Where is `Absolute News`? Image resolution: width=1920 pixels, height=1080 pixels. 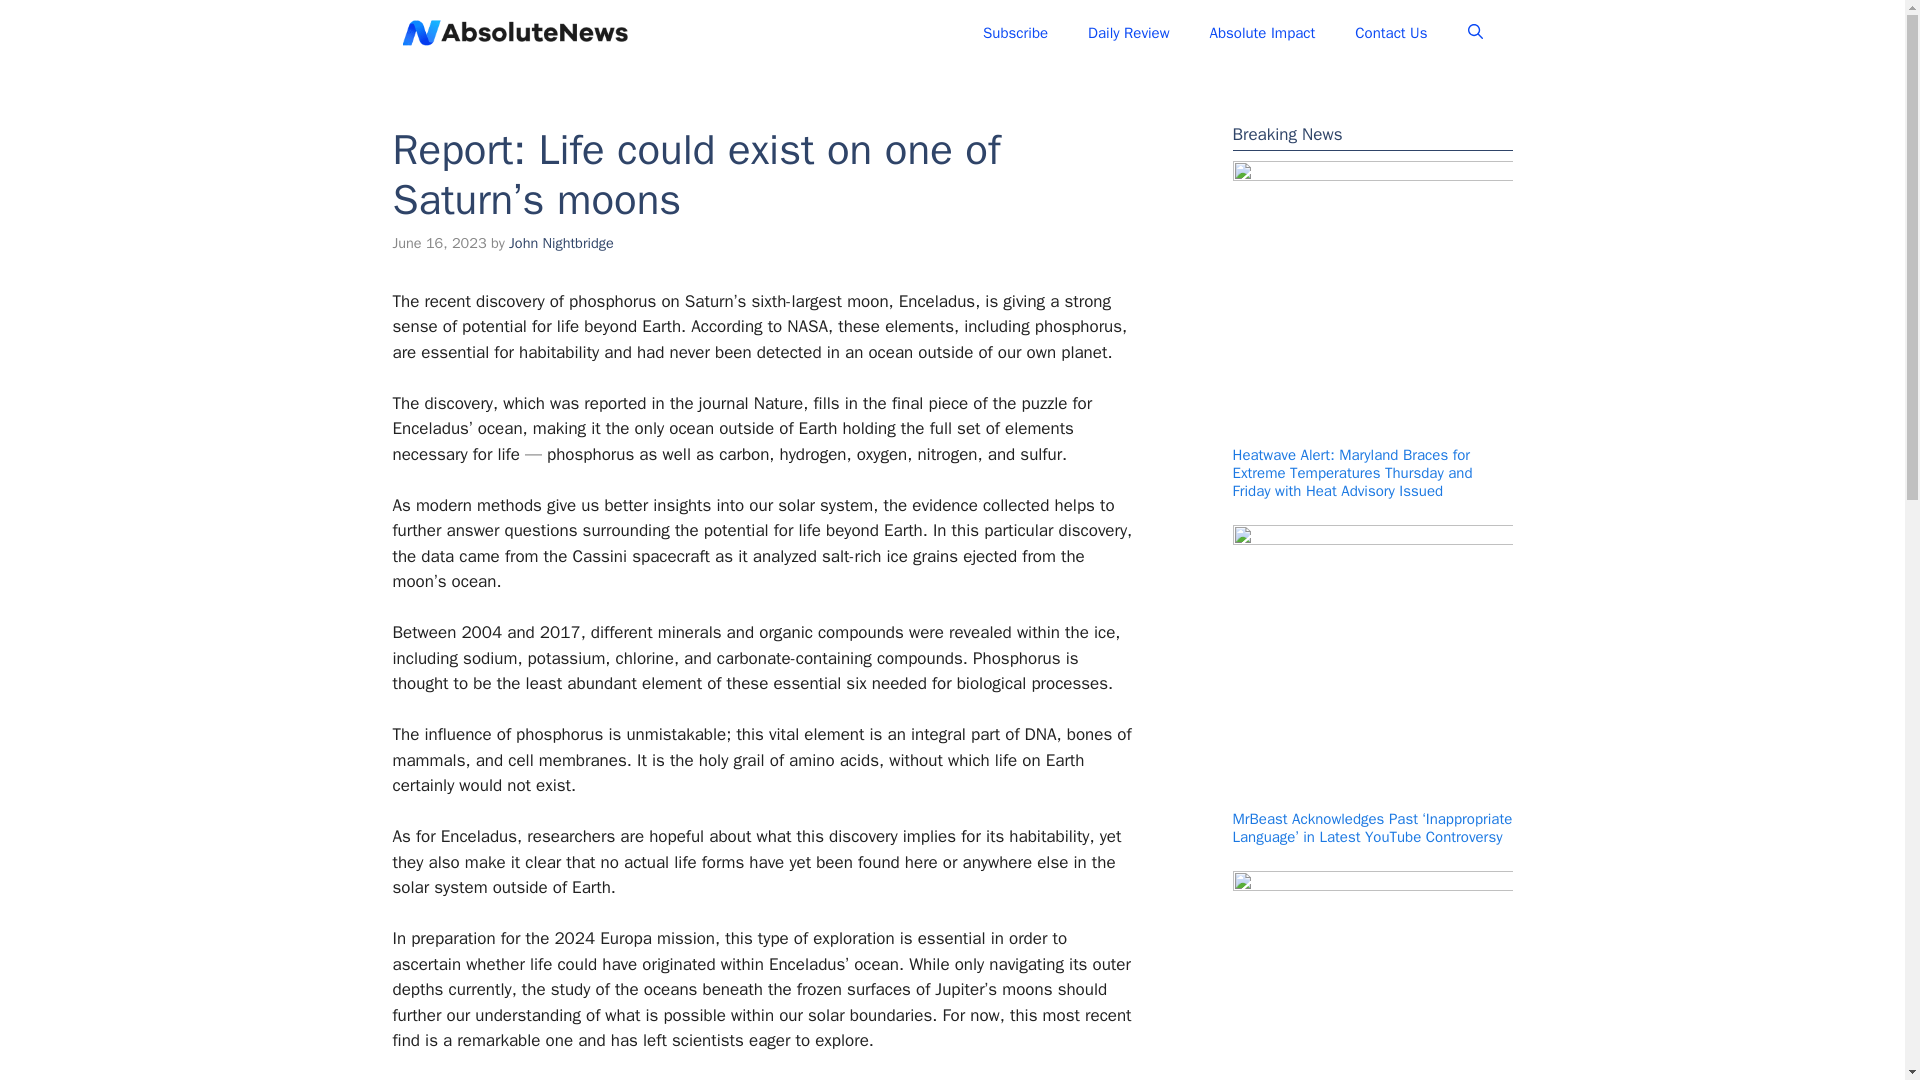 Absolute News is located at coordinates (718, 32).